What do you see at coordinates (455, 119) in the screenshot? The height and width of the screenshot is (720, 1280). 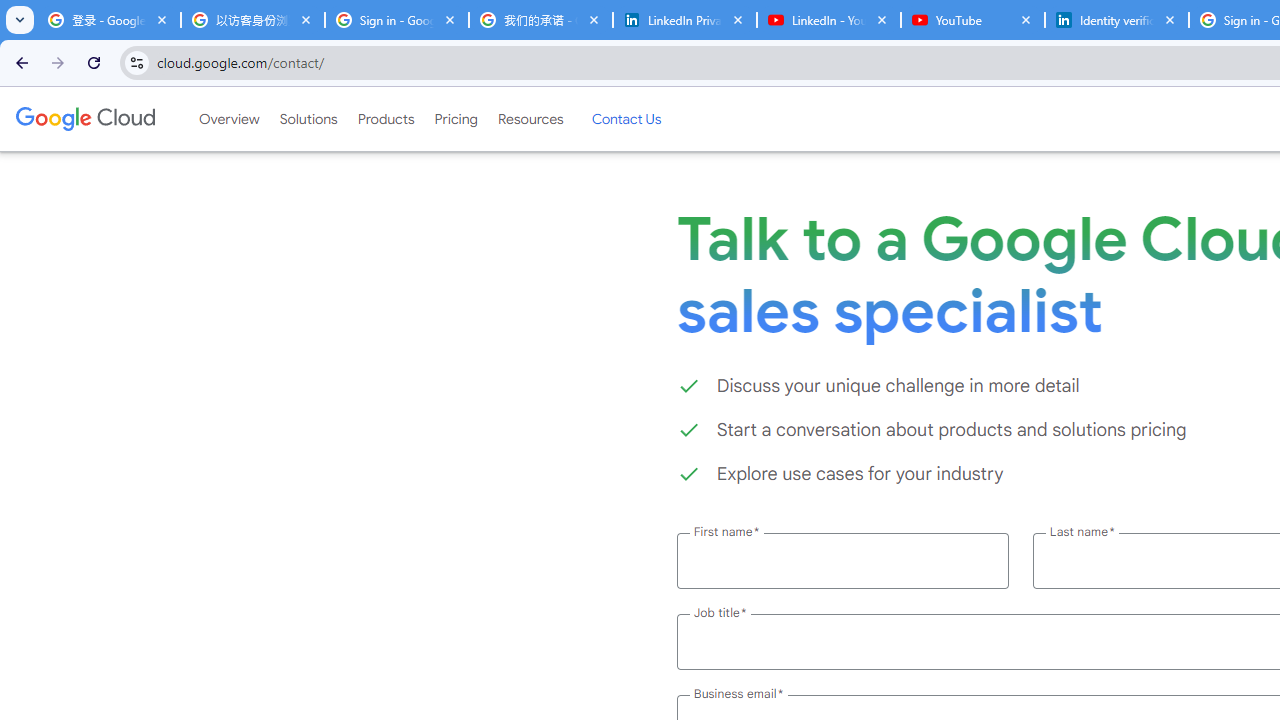 I see `Pricing` at bounding box center [455, 119].